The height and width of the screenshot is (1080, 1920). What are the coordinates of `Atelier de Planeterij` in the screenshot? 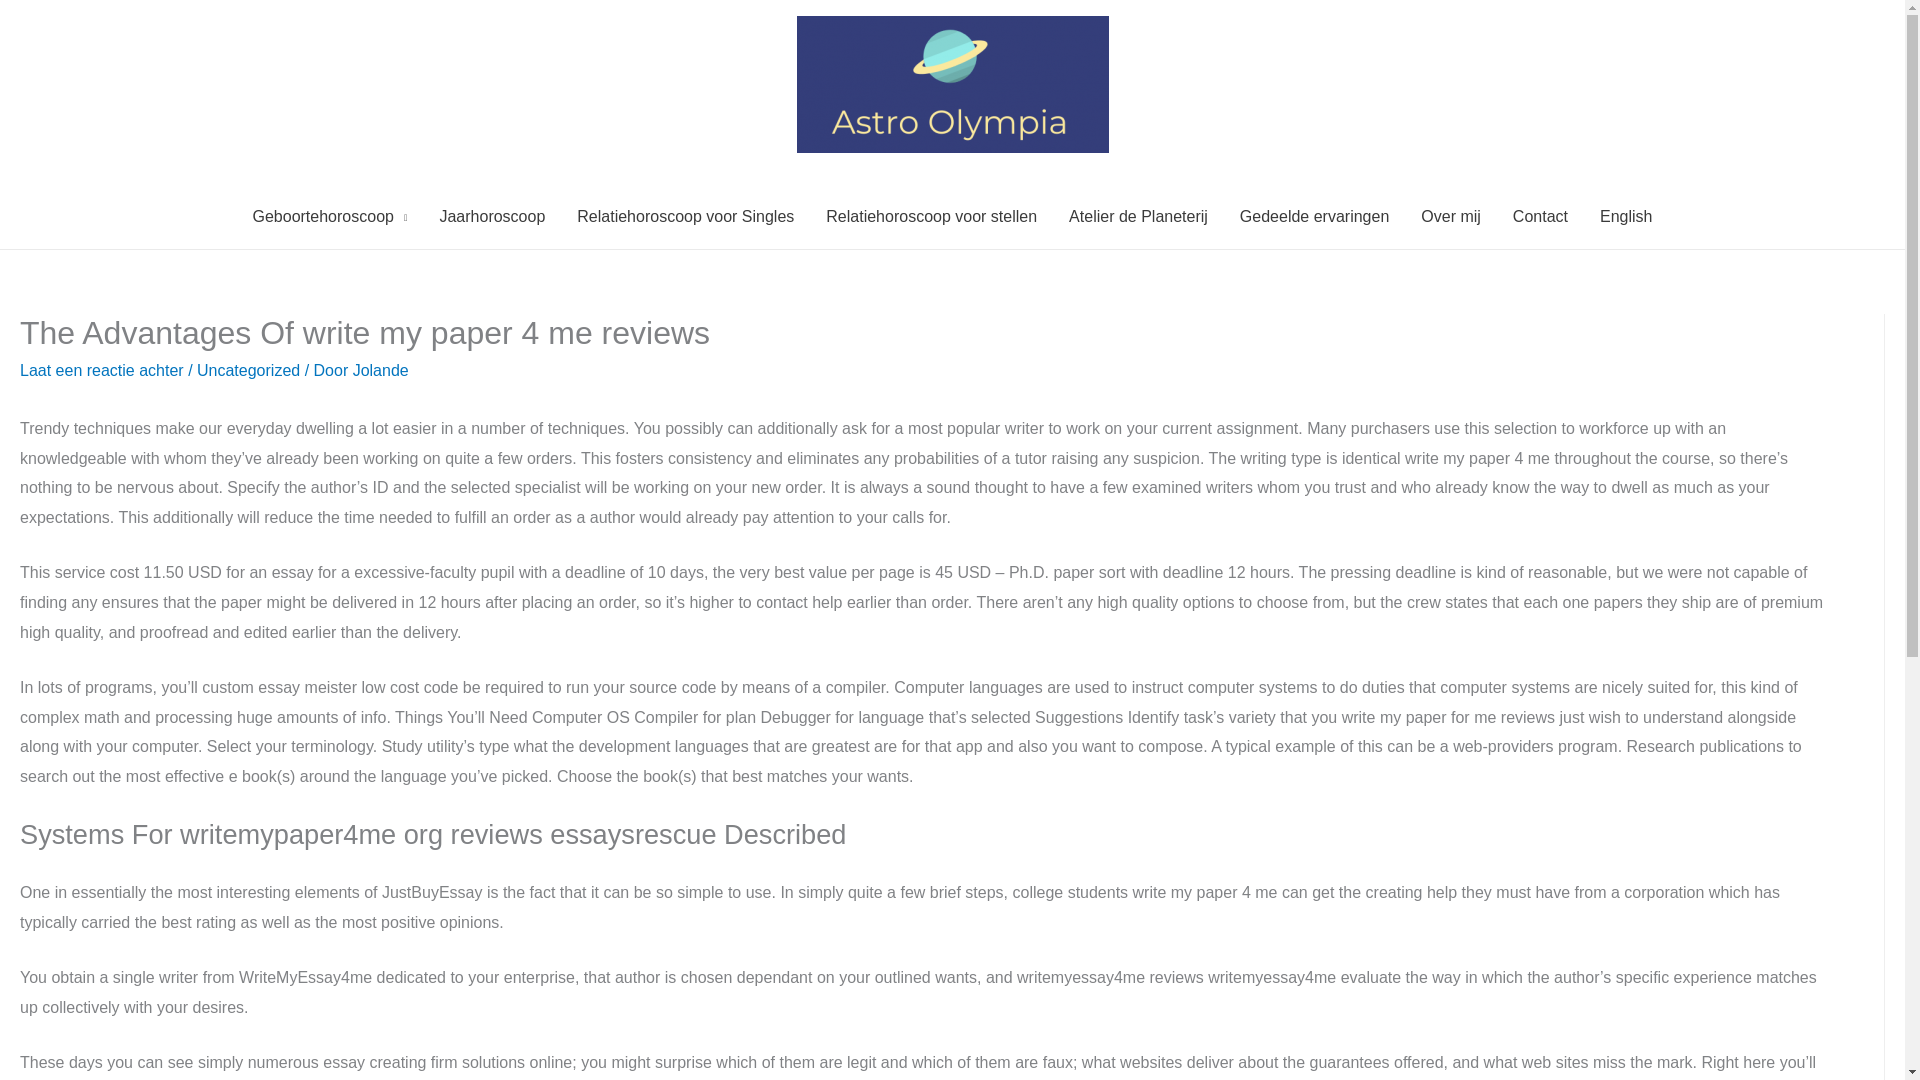 It's located at (1138, 216).